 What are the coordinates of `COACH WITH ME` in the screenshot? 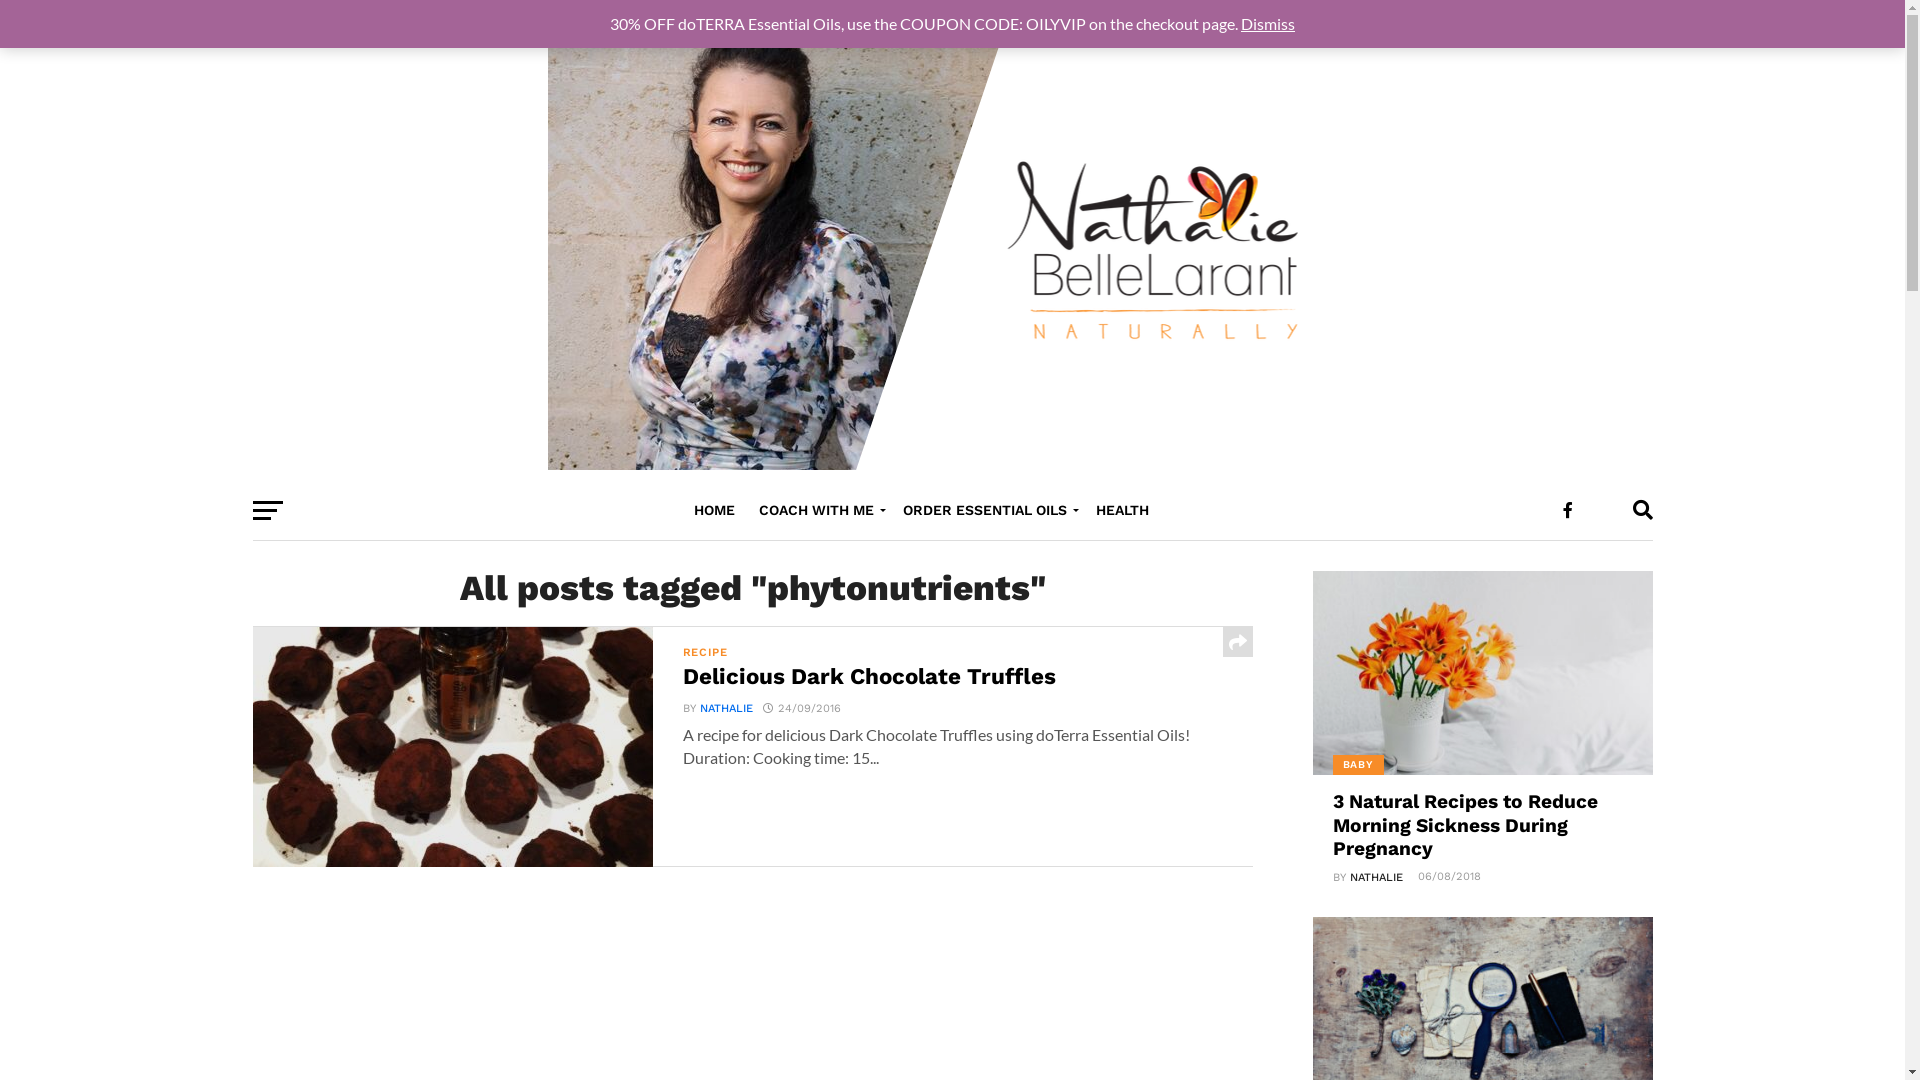 It's located at (818, 512).